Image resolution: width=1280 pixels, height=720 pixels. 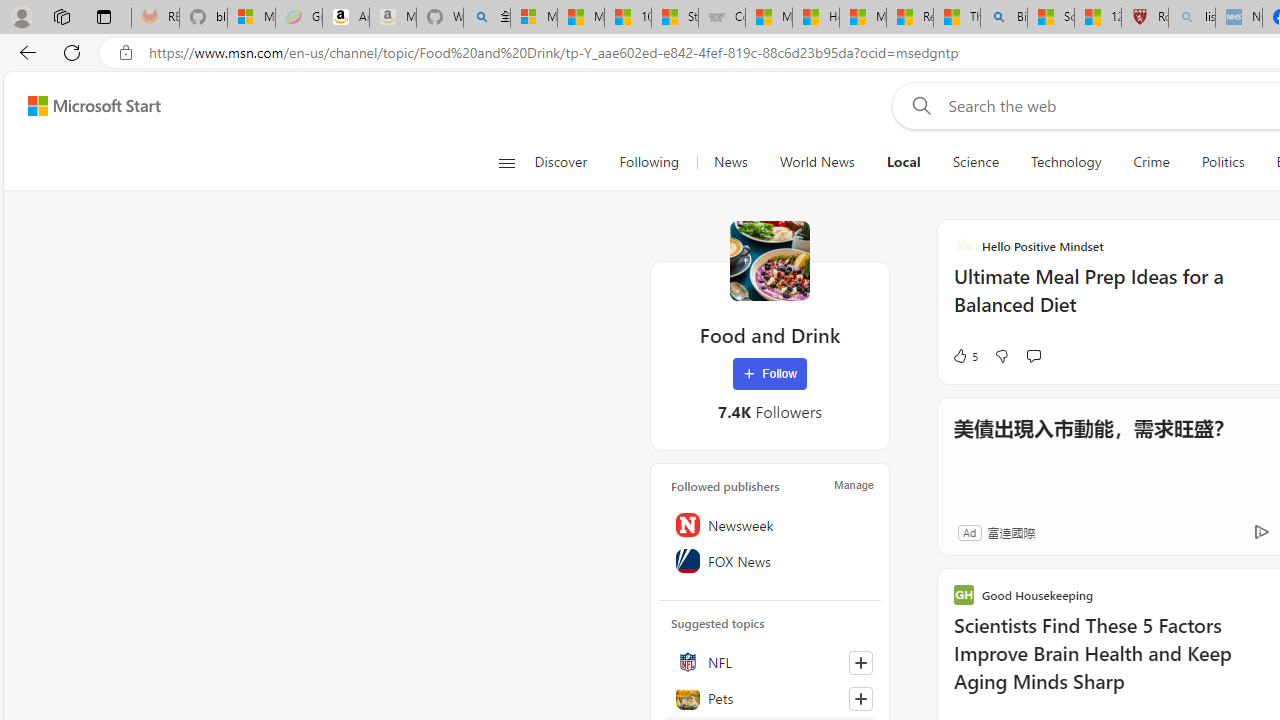 I want to click on Stocks - MSN, so click(x=674, y=18).